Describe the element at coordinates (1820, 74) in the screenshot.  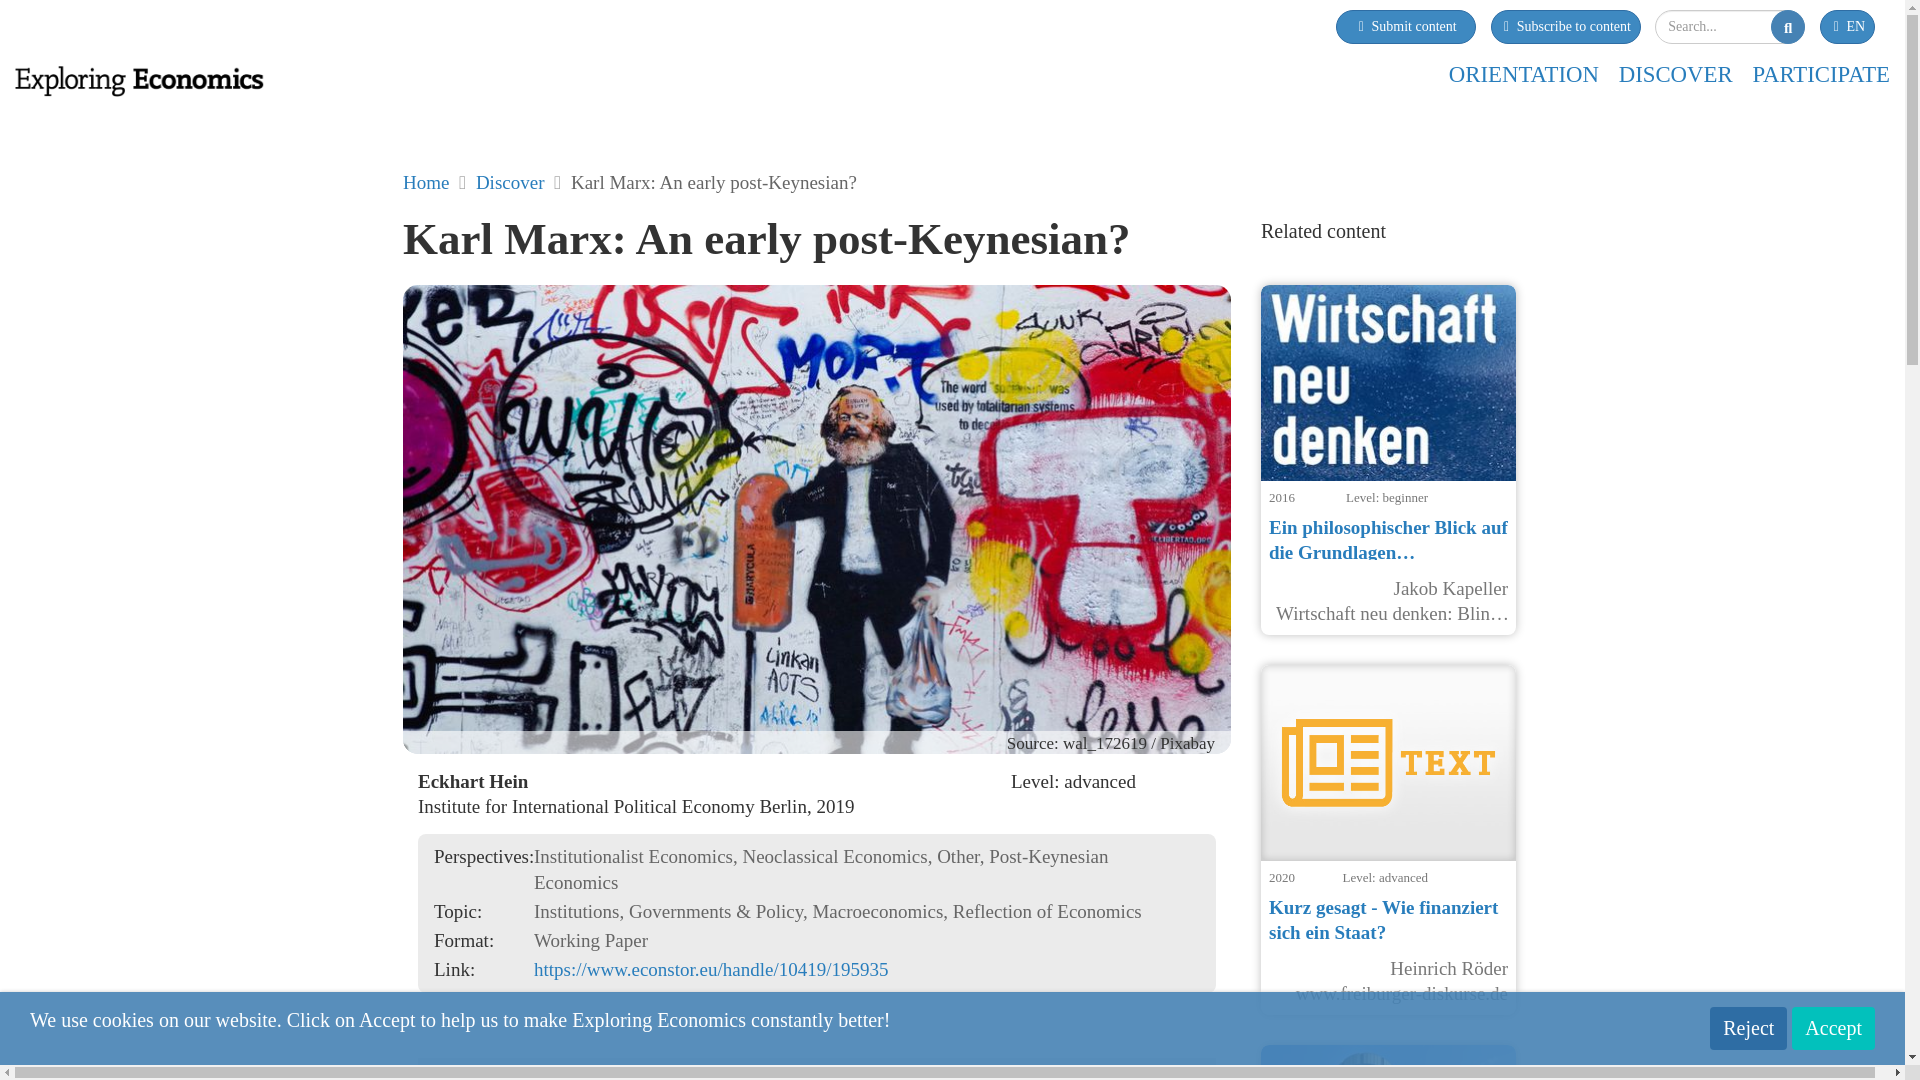
I see `PARTICIPATE` at that location.